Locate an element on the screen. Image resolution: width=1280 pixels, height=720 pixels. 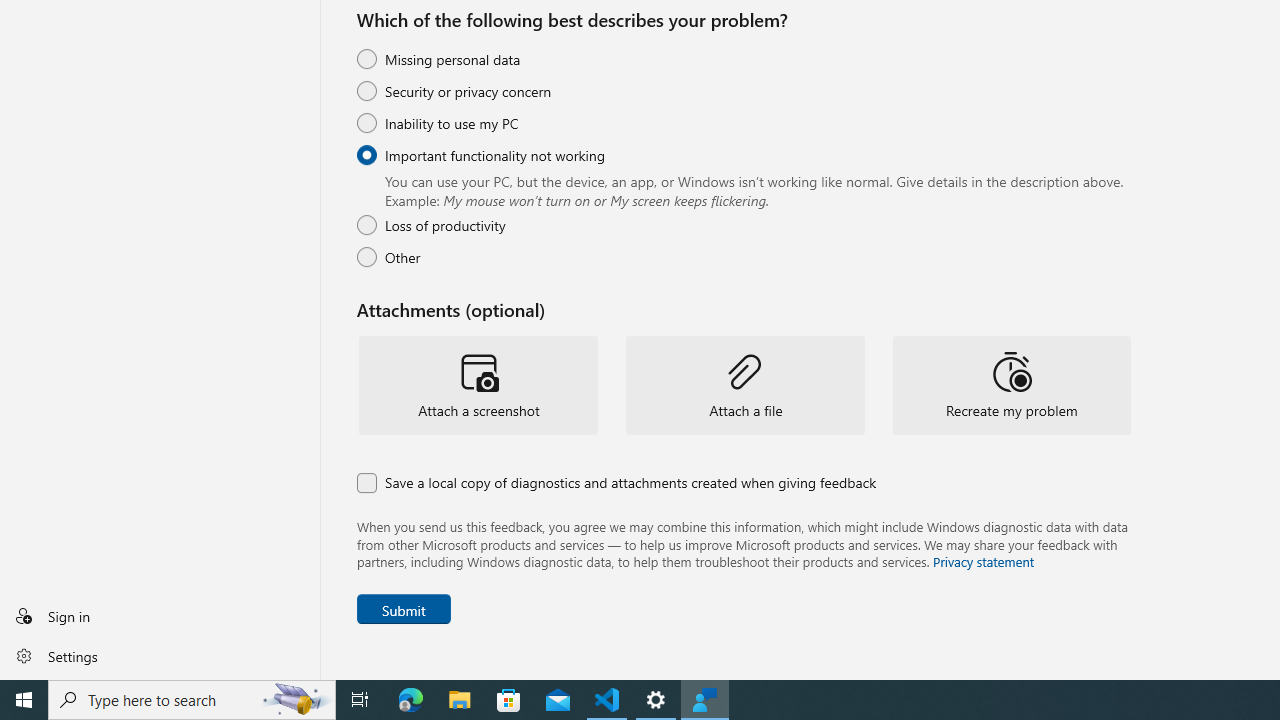
Type here to search is located at coordinates (192, 700).